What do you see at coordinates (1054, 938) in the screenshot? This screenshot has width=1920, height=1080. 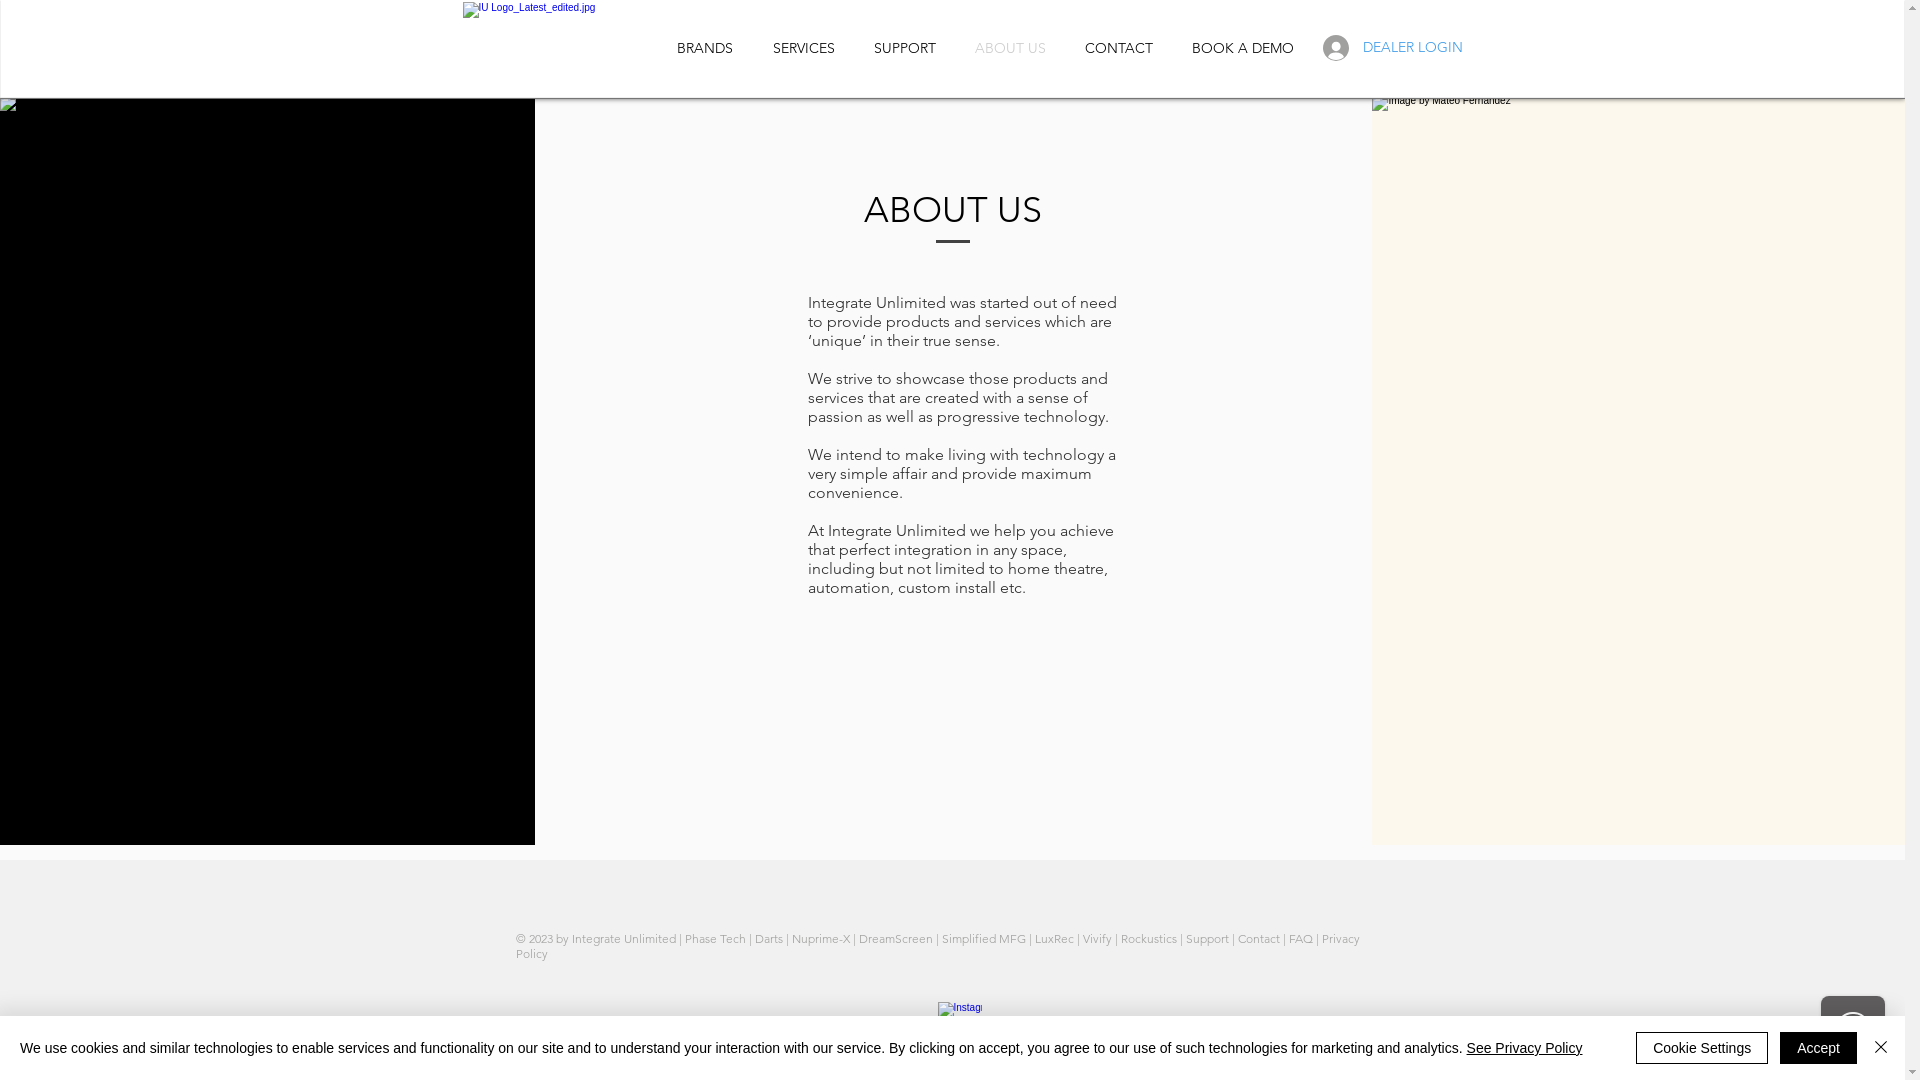 I see `LuxRec` at bounding box center [1054, 938].